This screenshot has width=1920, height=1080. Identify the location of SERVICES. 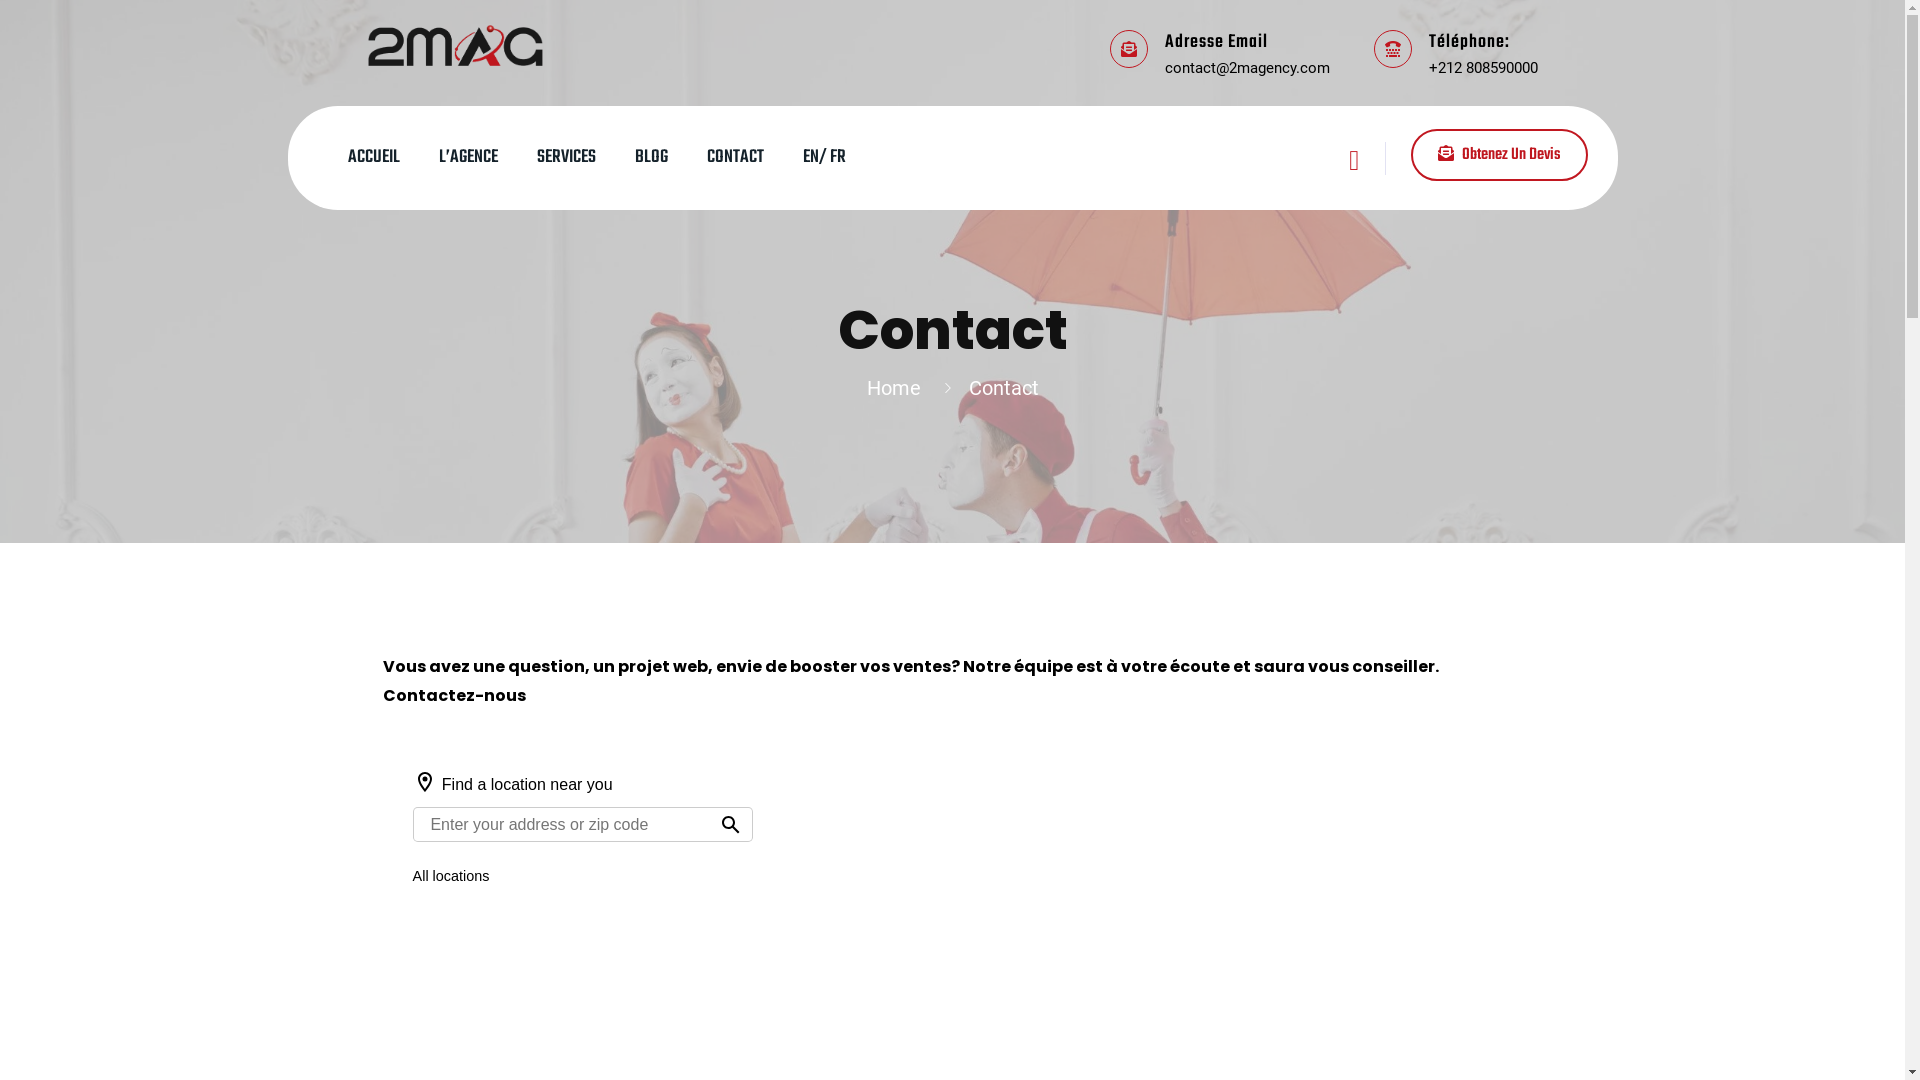
(566, 158).